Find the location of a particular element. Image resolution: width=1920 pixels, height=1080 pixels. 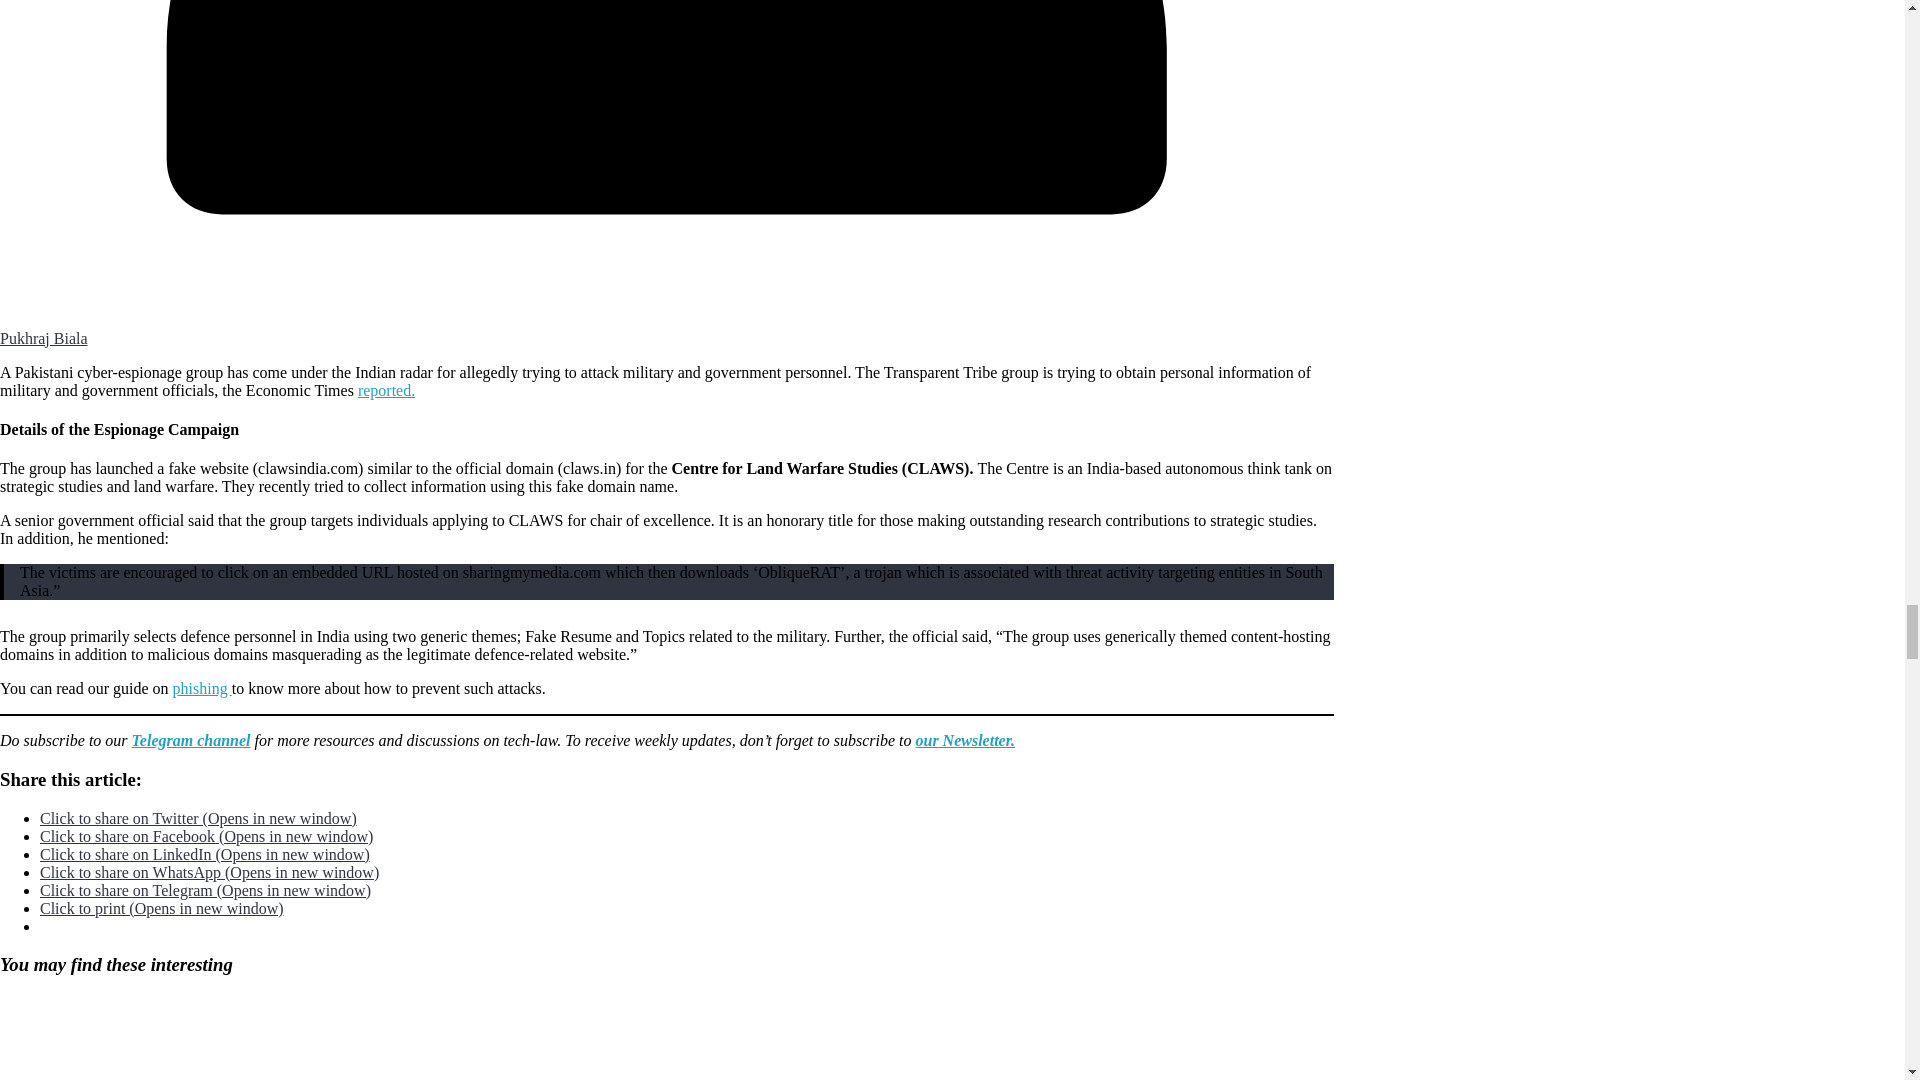

Click to share on WhatsApp is located at coordinates (209, 872).